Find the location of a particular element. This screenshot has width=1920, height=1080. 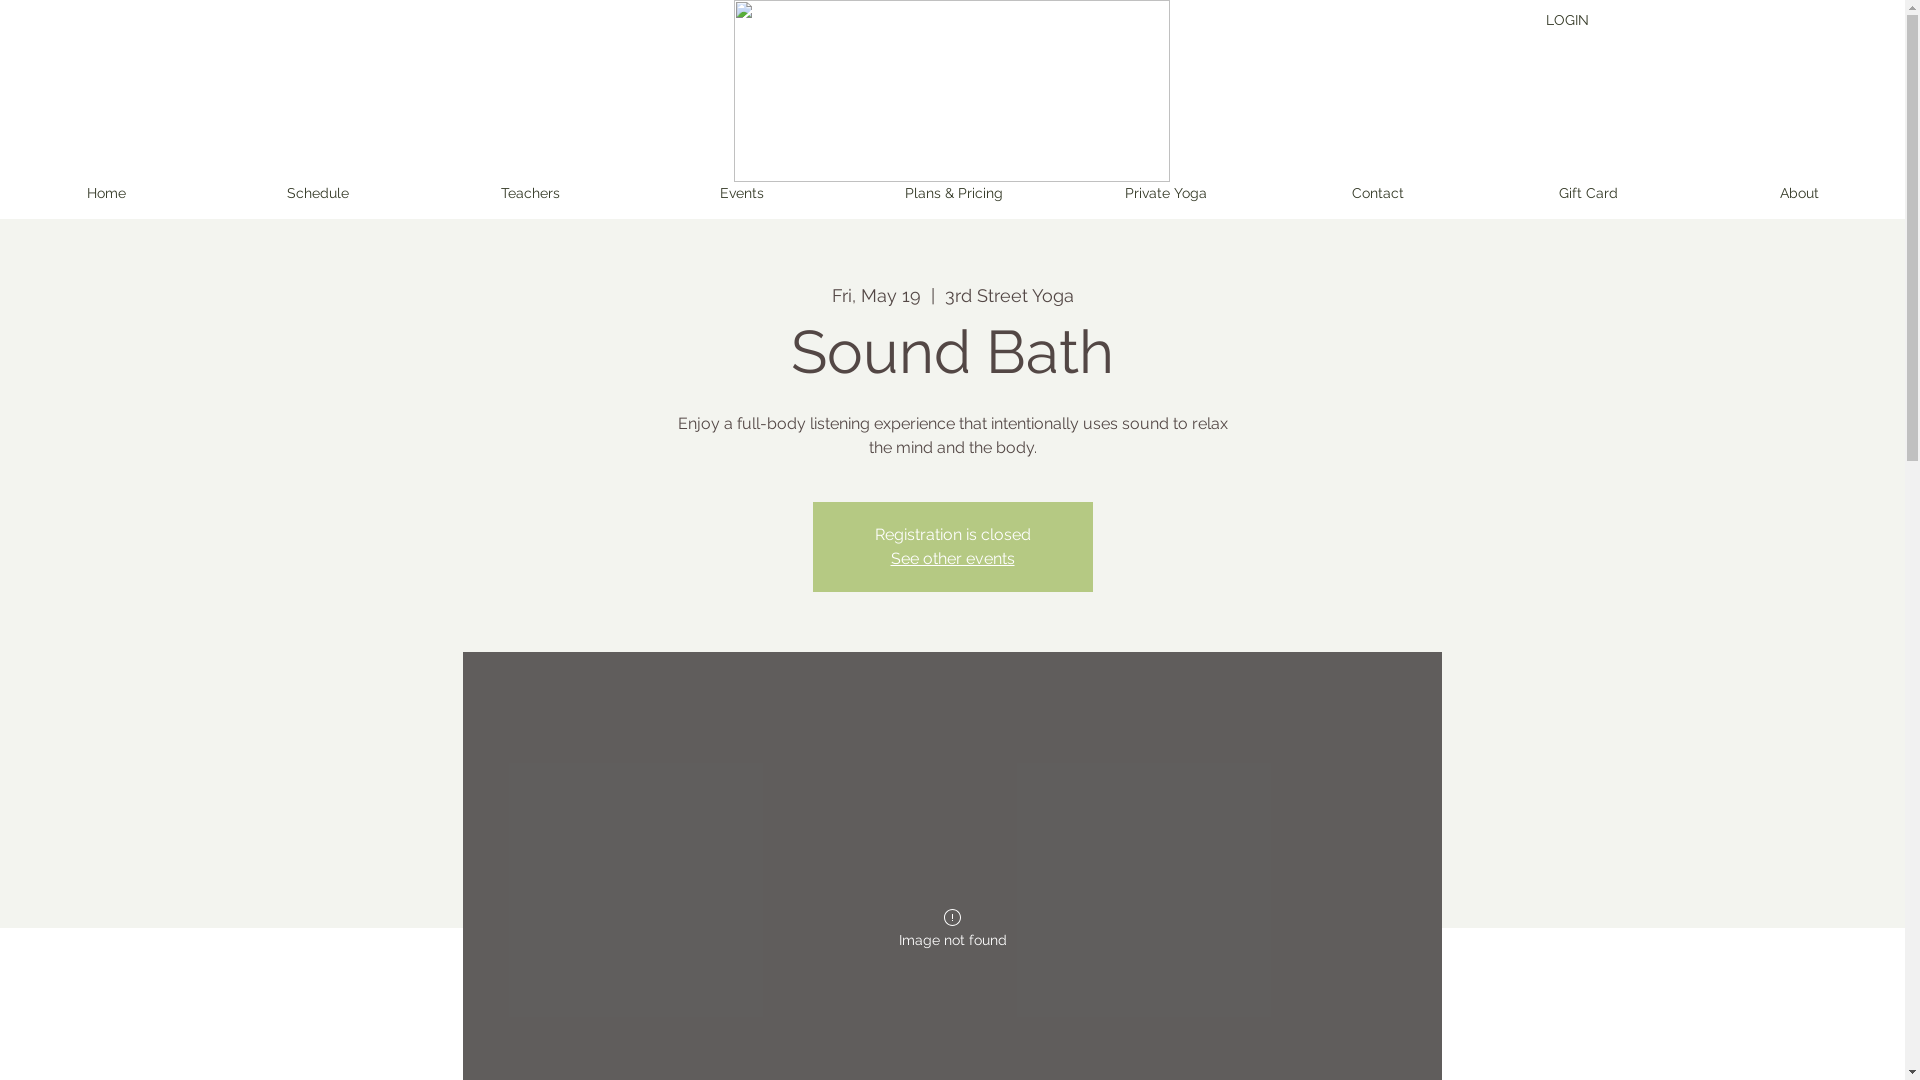

About is located at coordinates (1800, 194).